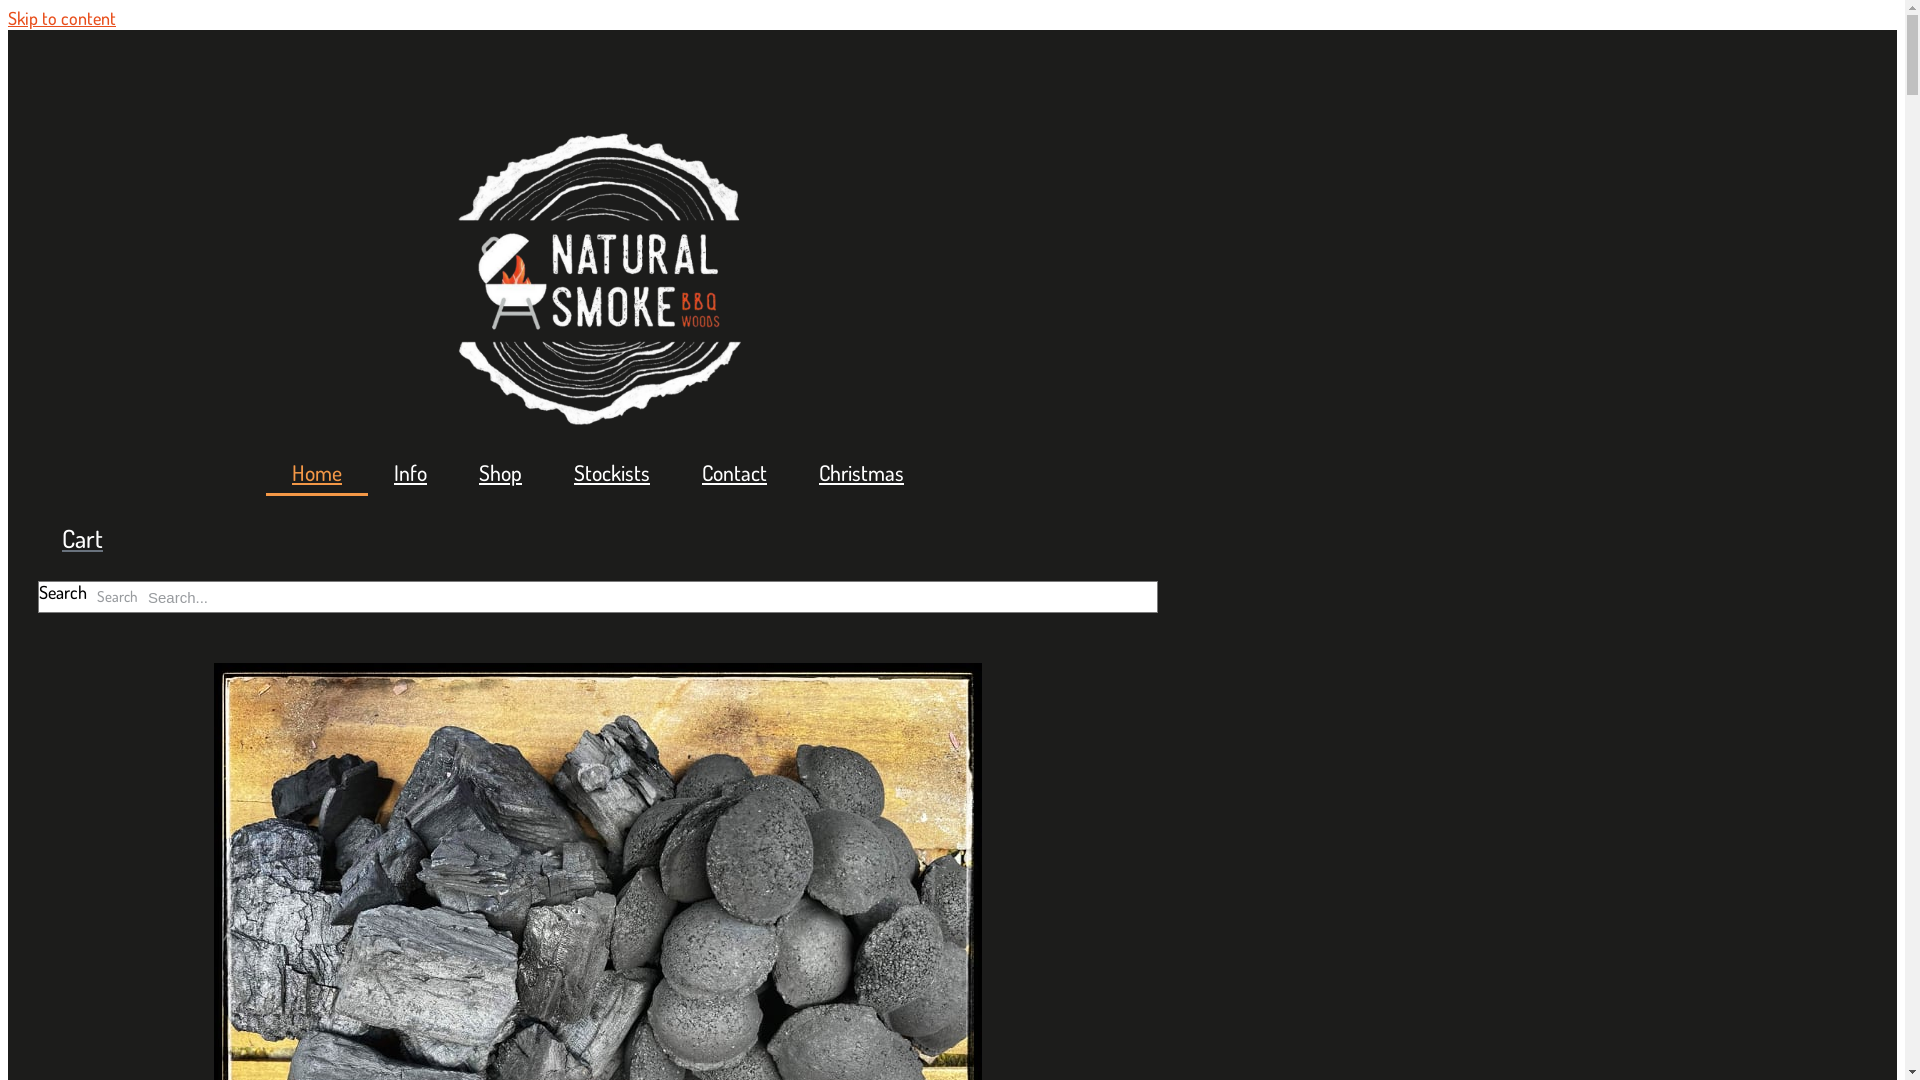 This screenshot has height=1080, width=1920. What do you see at coordinates (862, 473) in the screenshot?
I see `Christmas` at bounding box center [862, 473].